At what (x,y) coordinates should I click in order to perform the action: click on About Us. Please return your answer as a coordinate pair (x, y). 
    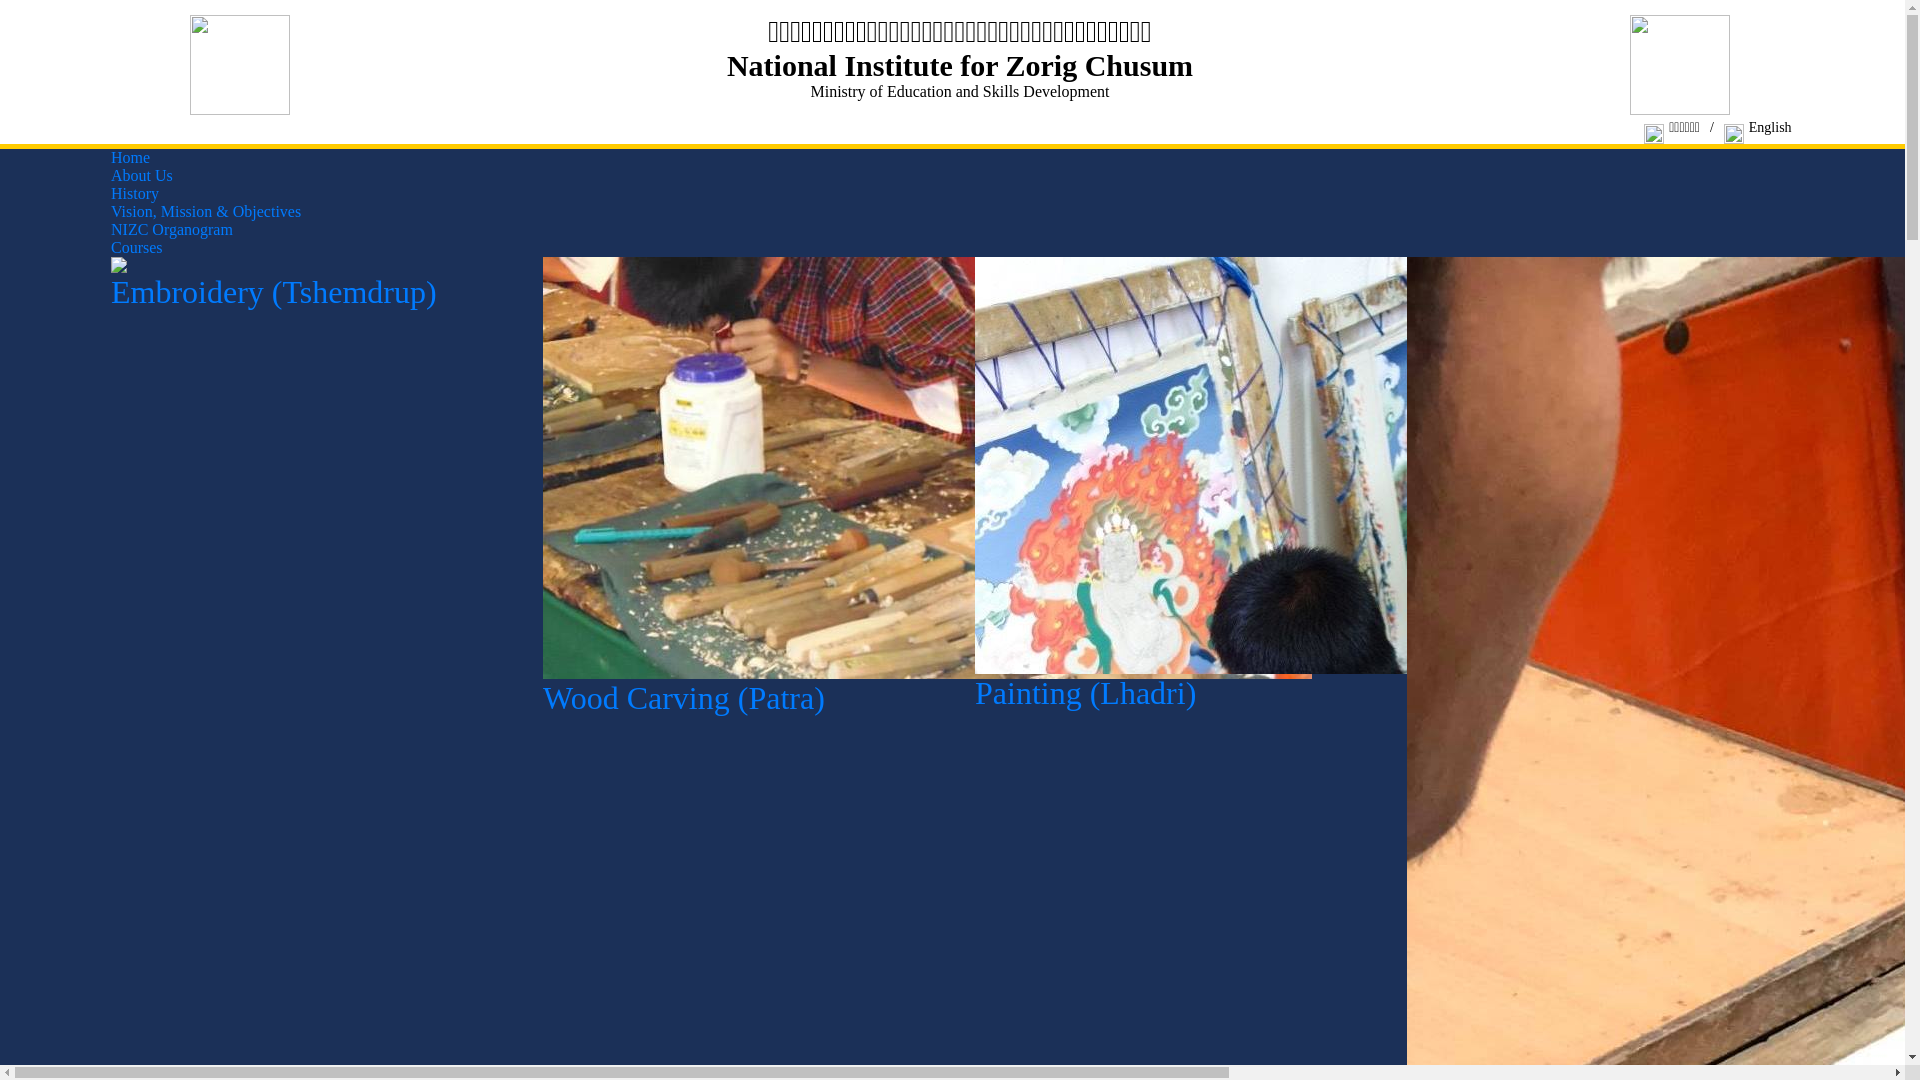
    Looking at the image, I should click on (142, 176).